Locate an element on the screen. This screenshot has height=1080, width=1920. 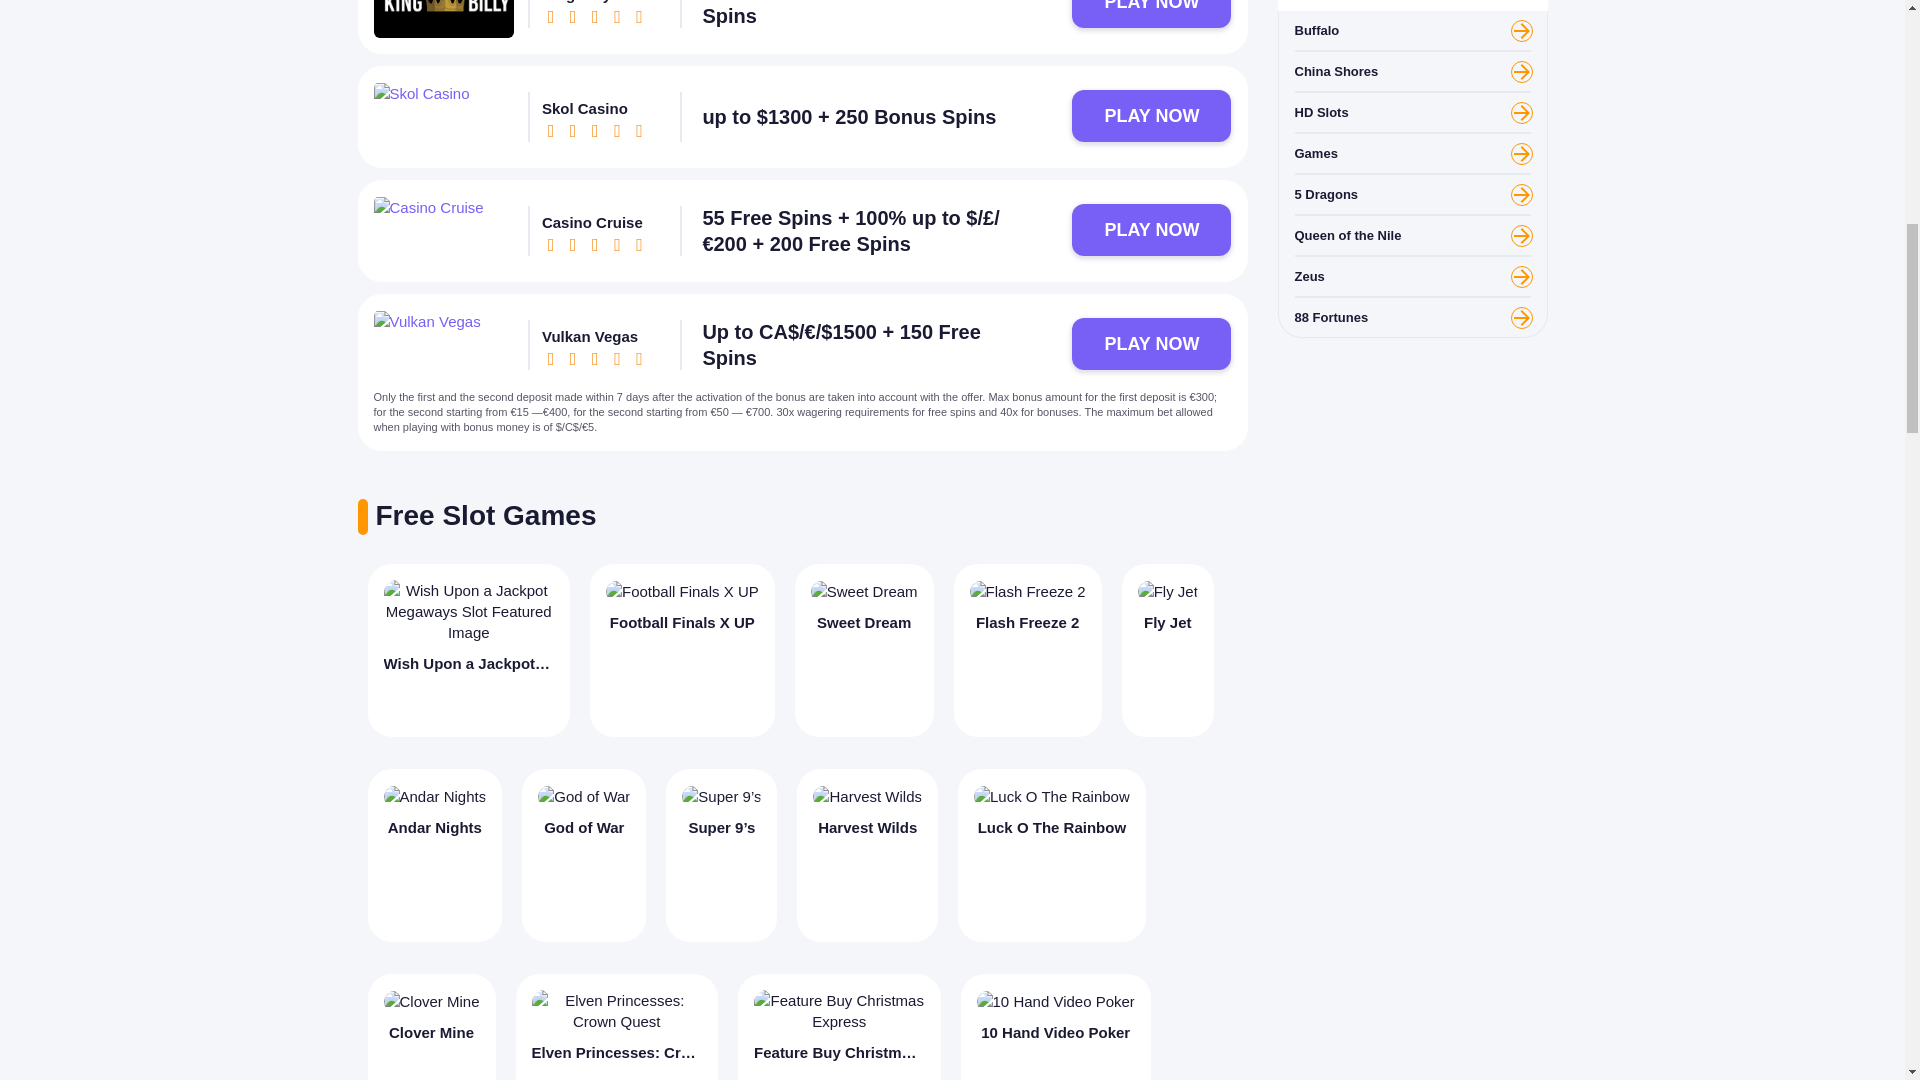
Andar-Nights is located at coordinates (436, 796).